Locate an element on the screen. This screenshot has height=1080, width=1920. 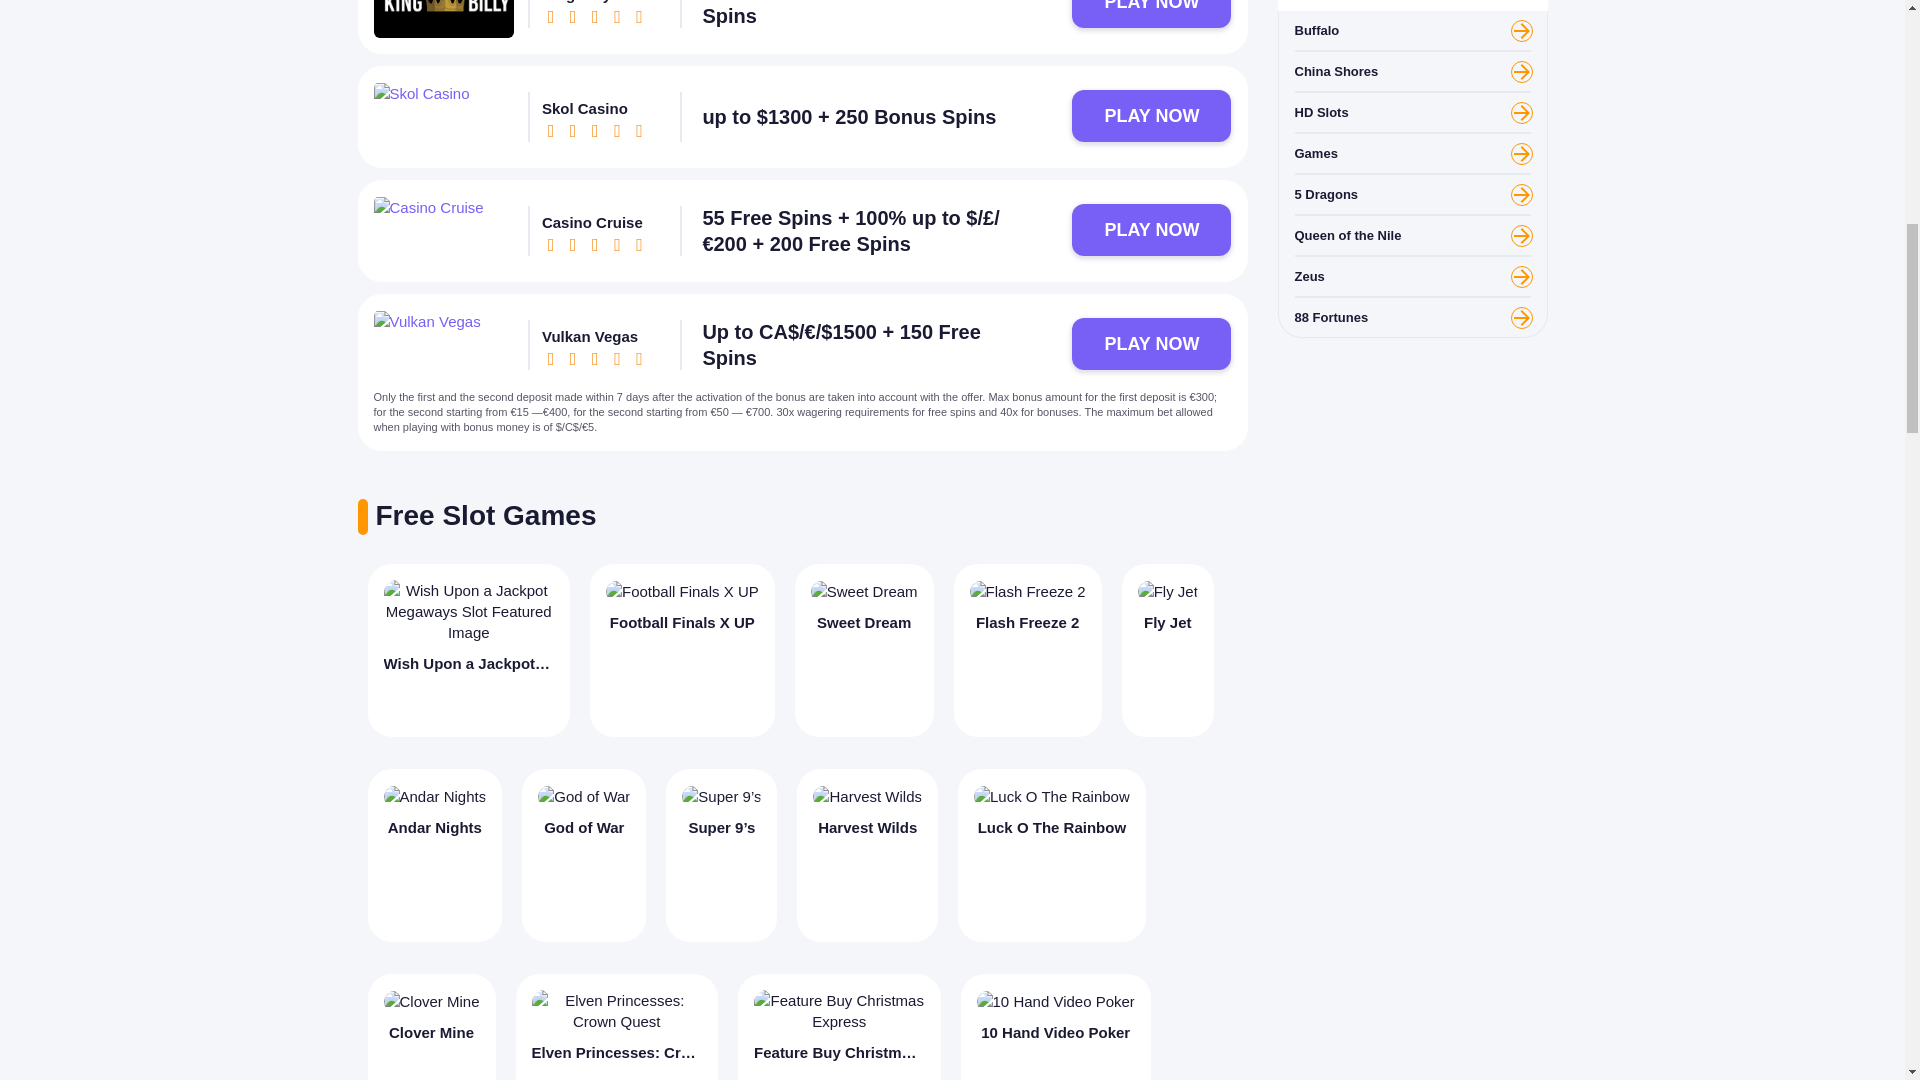
Andar-Nights is located at coordinates (436, 796).